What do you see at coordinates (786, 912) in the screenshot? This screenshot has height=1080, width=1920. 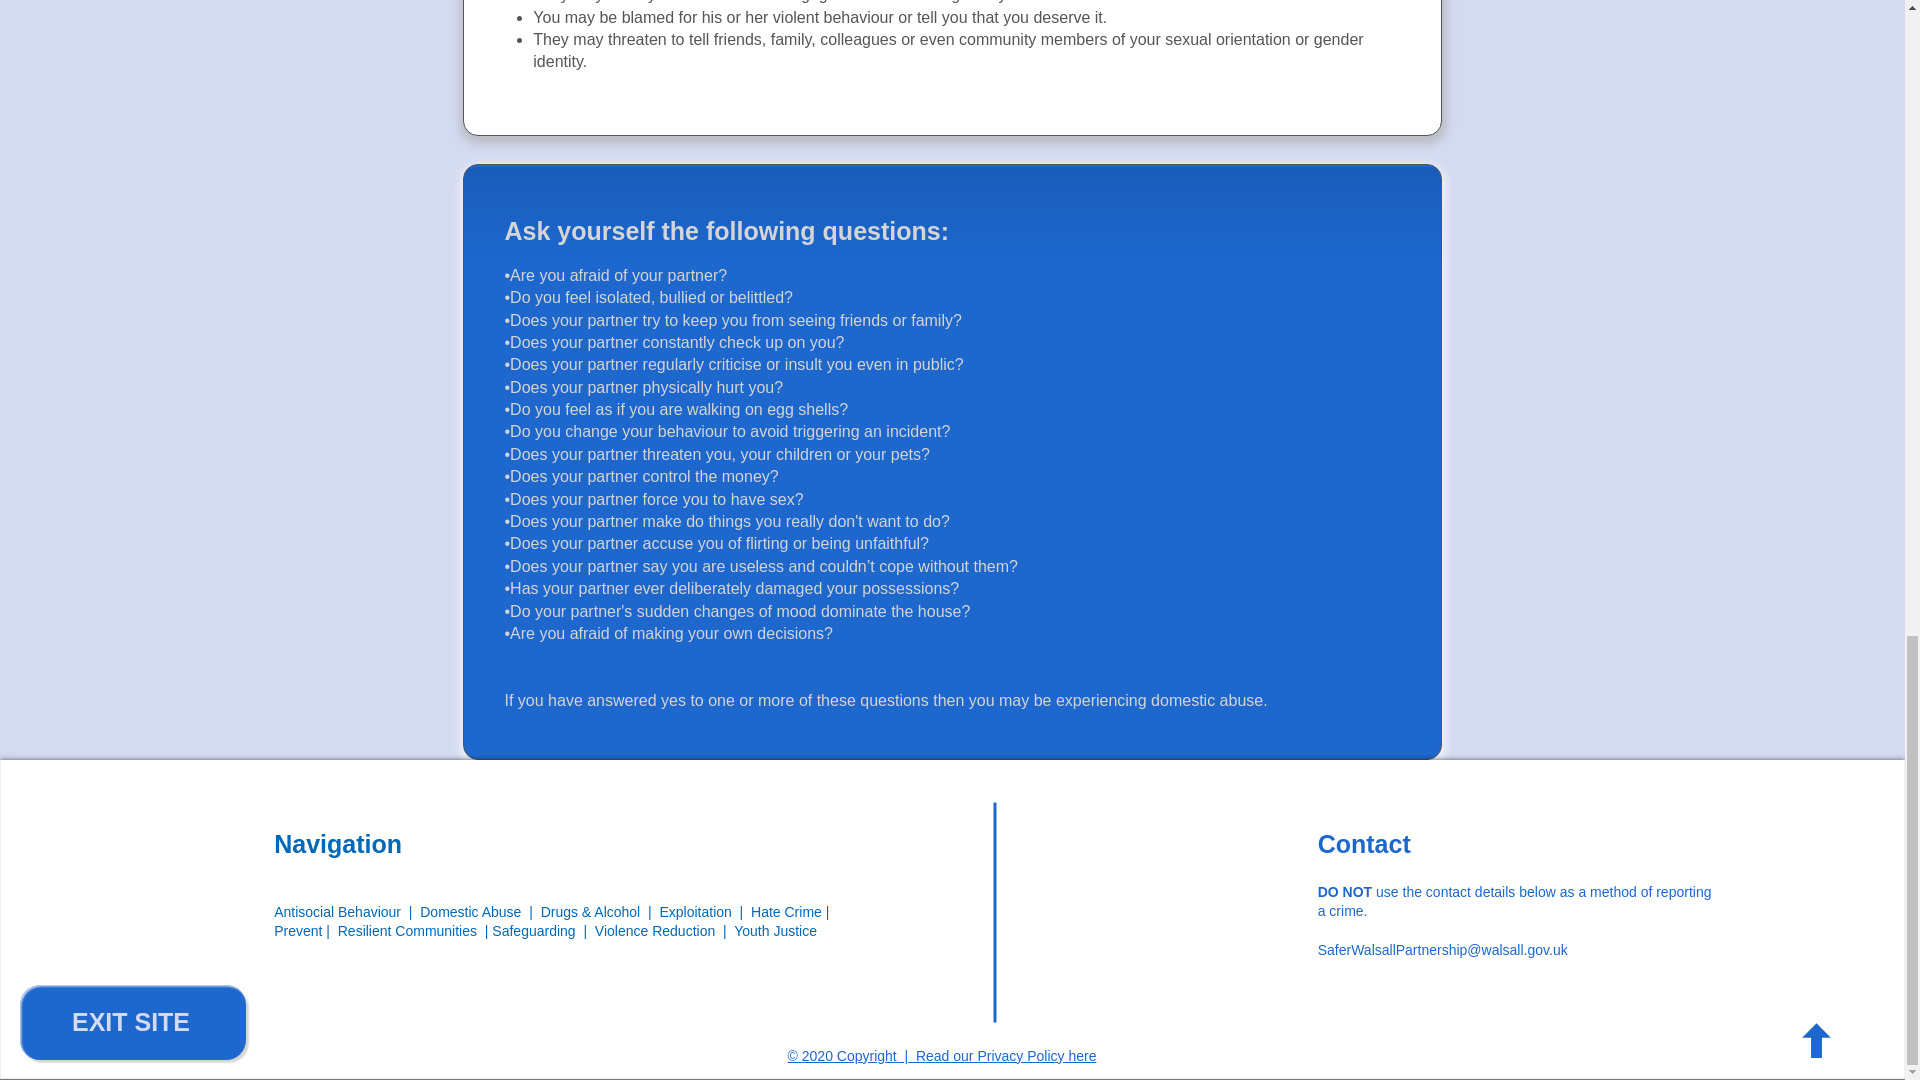 I see `Hate Crime` at bounding box center [786, 912].